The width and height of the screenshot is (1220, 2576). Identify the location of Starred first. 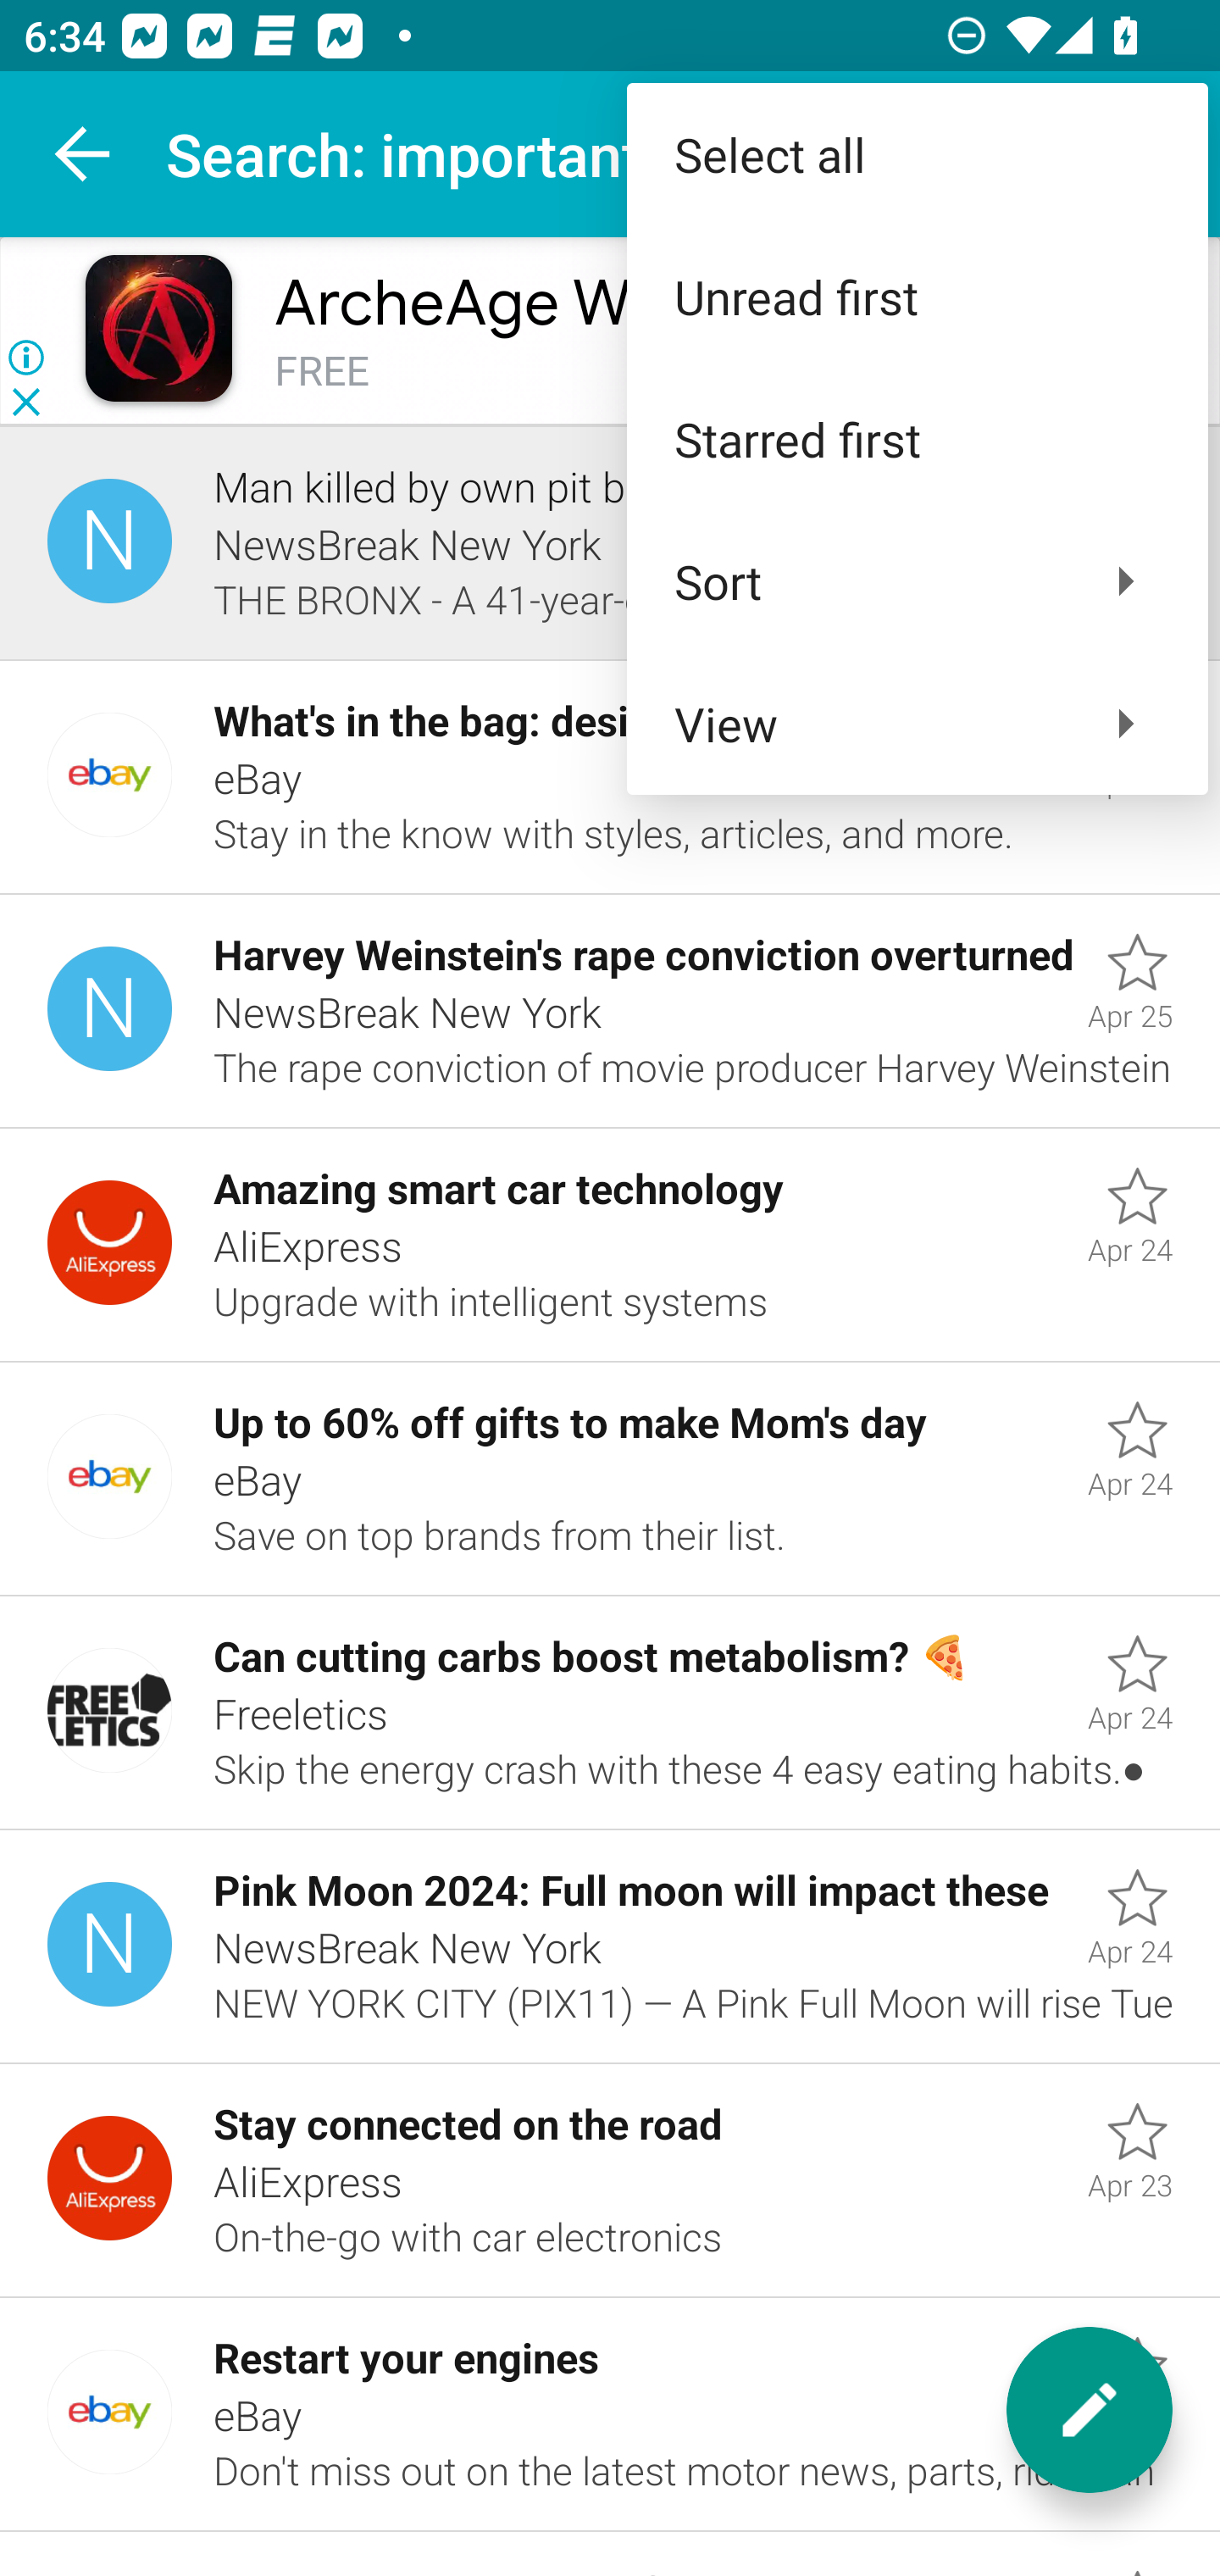
(917, 439).